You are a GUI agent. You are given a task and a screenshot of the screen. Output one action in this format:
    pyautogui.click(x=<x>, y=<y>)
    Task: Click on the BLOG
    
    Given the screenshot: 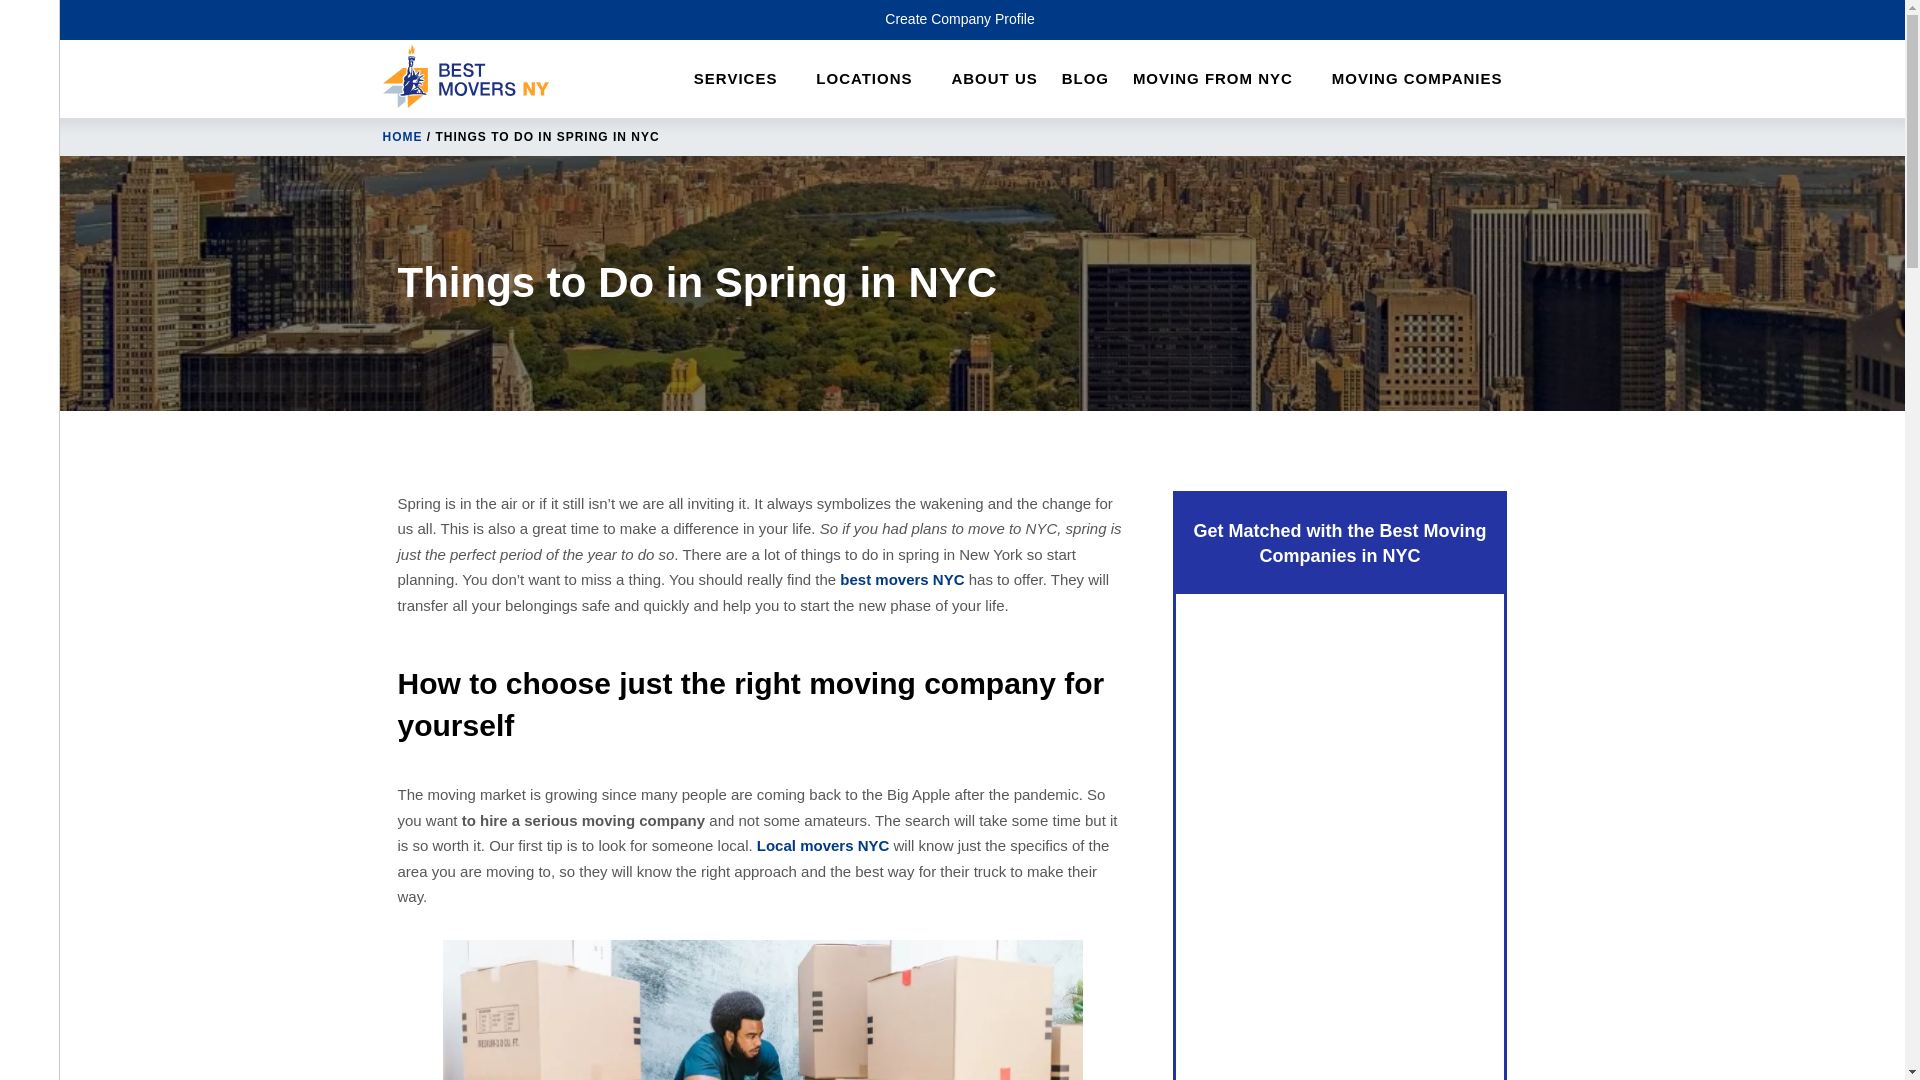 What is the action you would take?
    pyautogui.click(x=1094, y=79)
    